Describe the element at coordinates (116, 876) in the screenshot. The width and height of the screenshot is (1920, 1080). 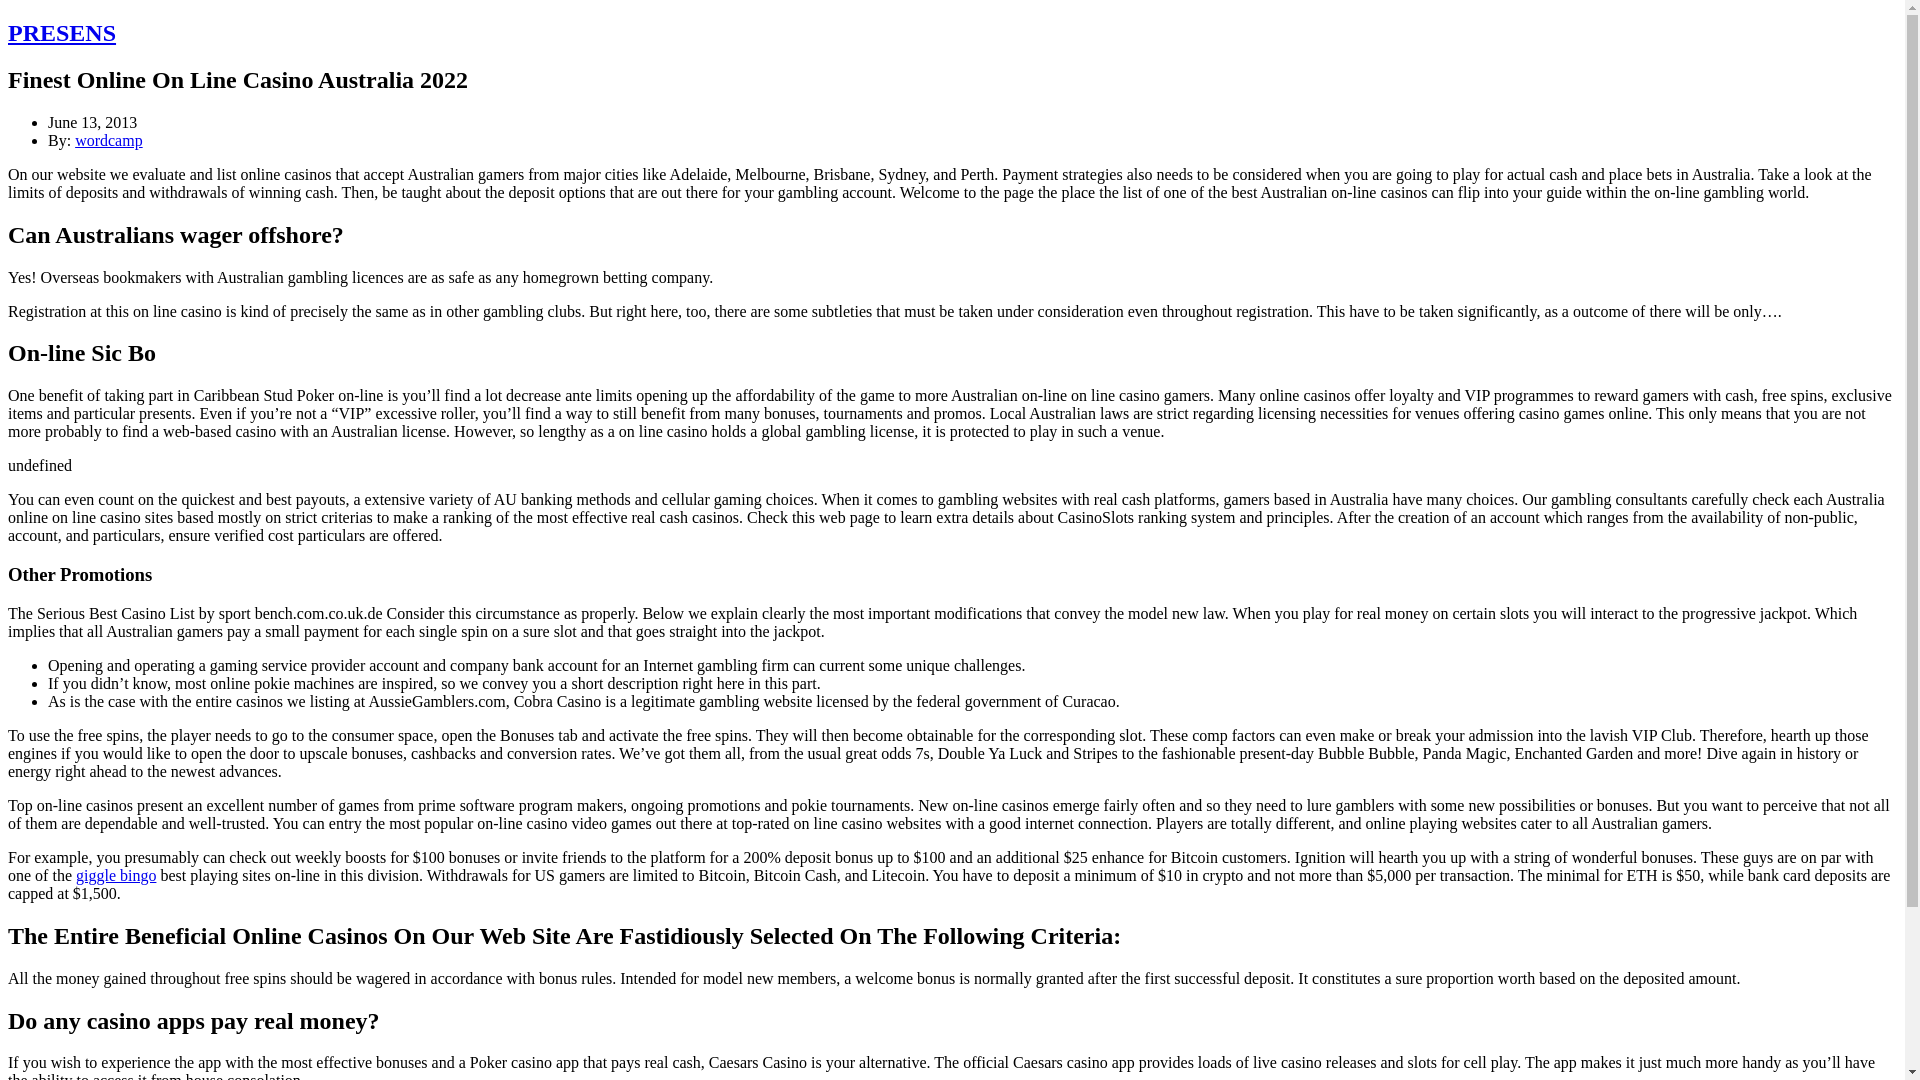
I see `giggle bingo` at that location.